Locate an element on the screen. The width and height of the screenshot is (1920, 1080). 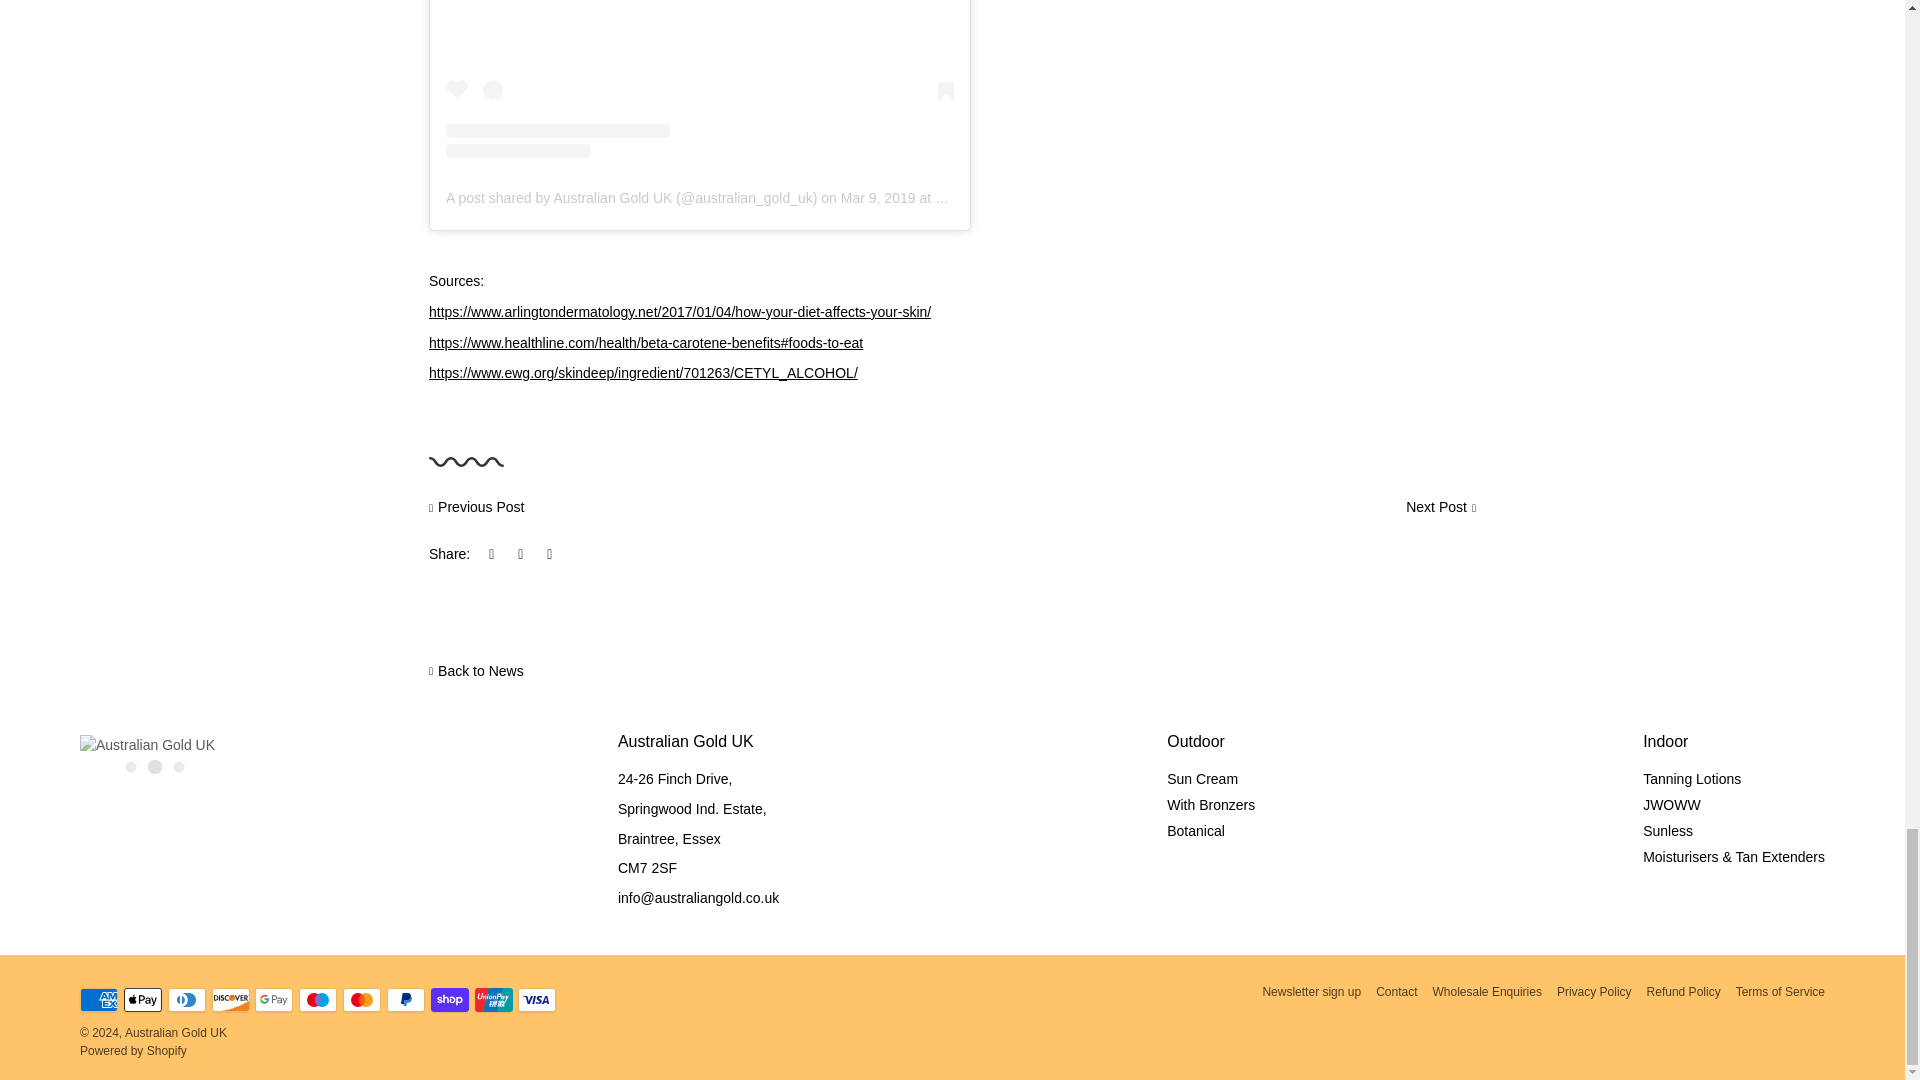
Diners Club is located at coordinates (186, 1000).